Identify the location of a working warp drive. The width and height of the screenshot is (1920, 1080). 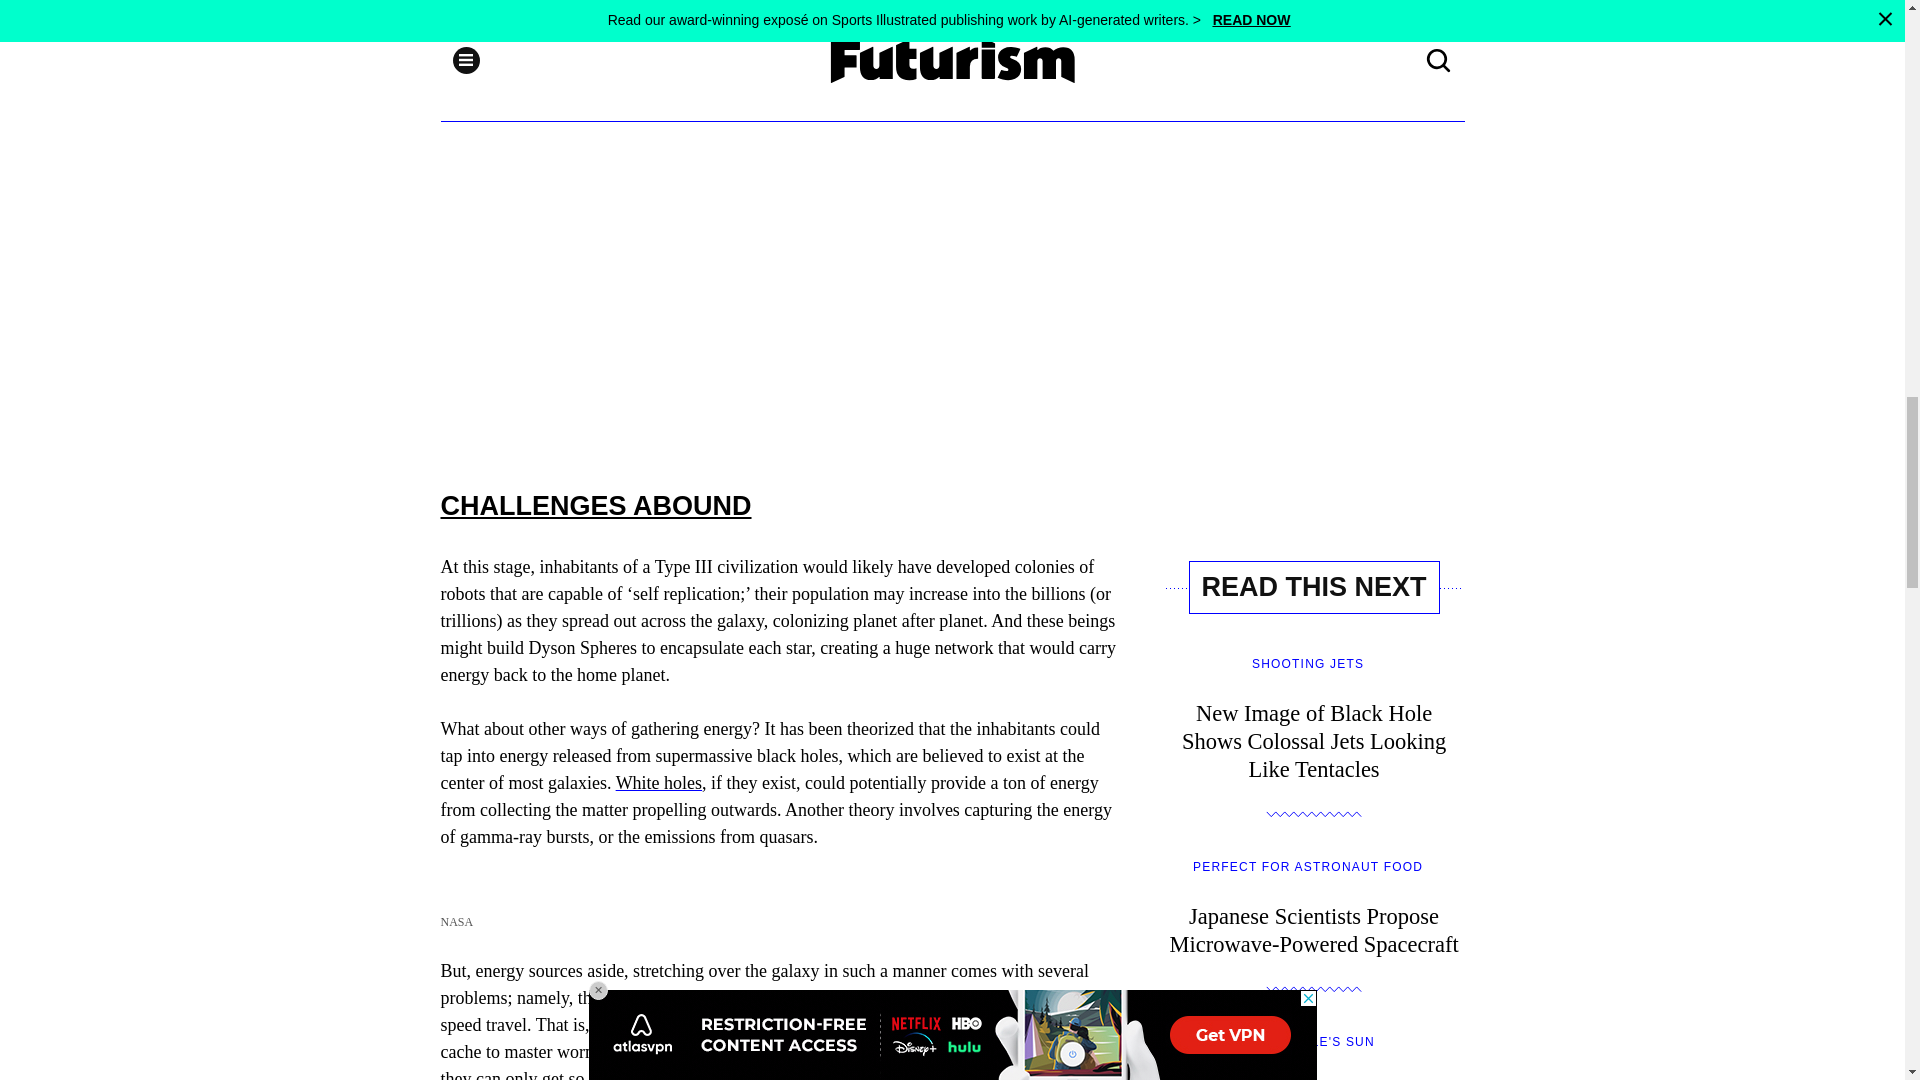
(818, 1024).